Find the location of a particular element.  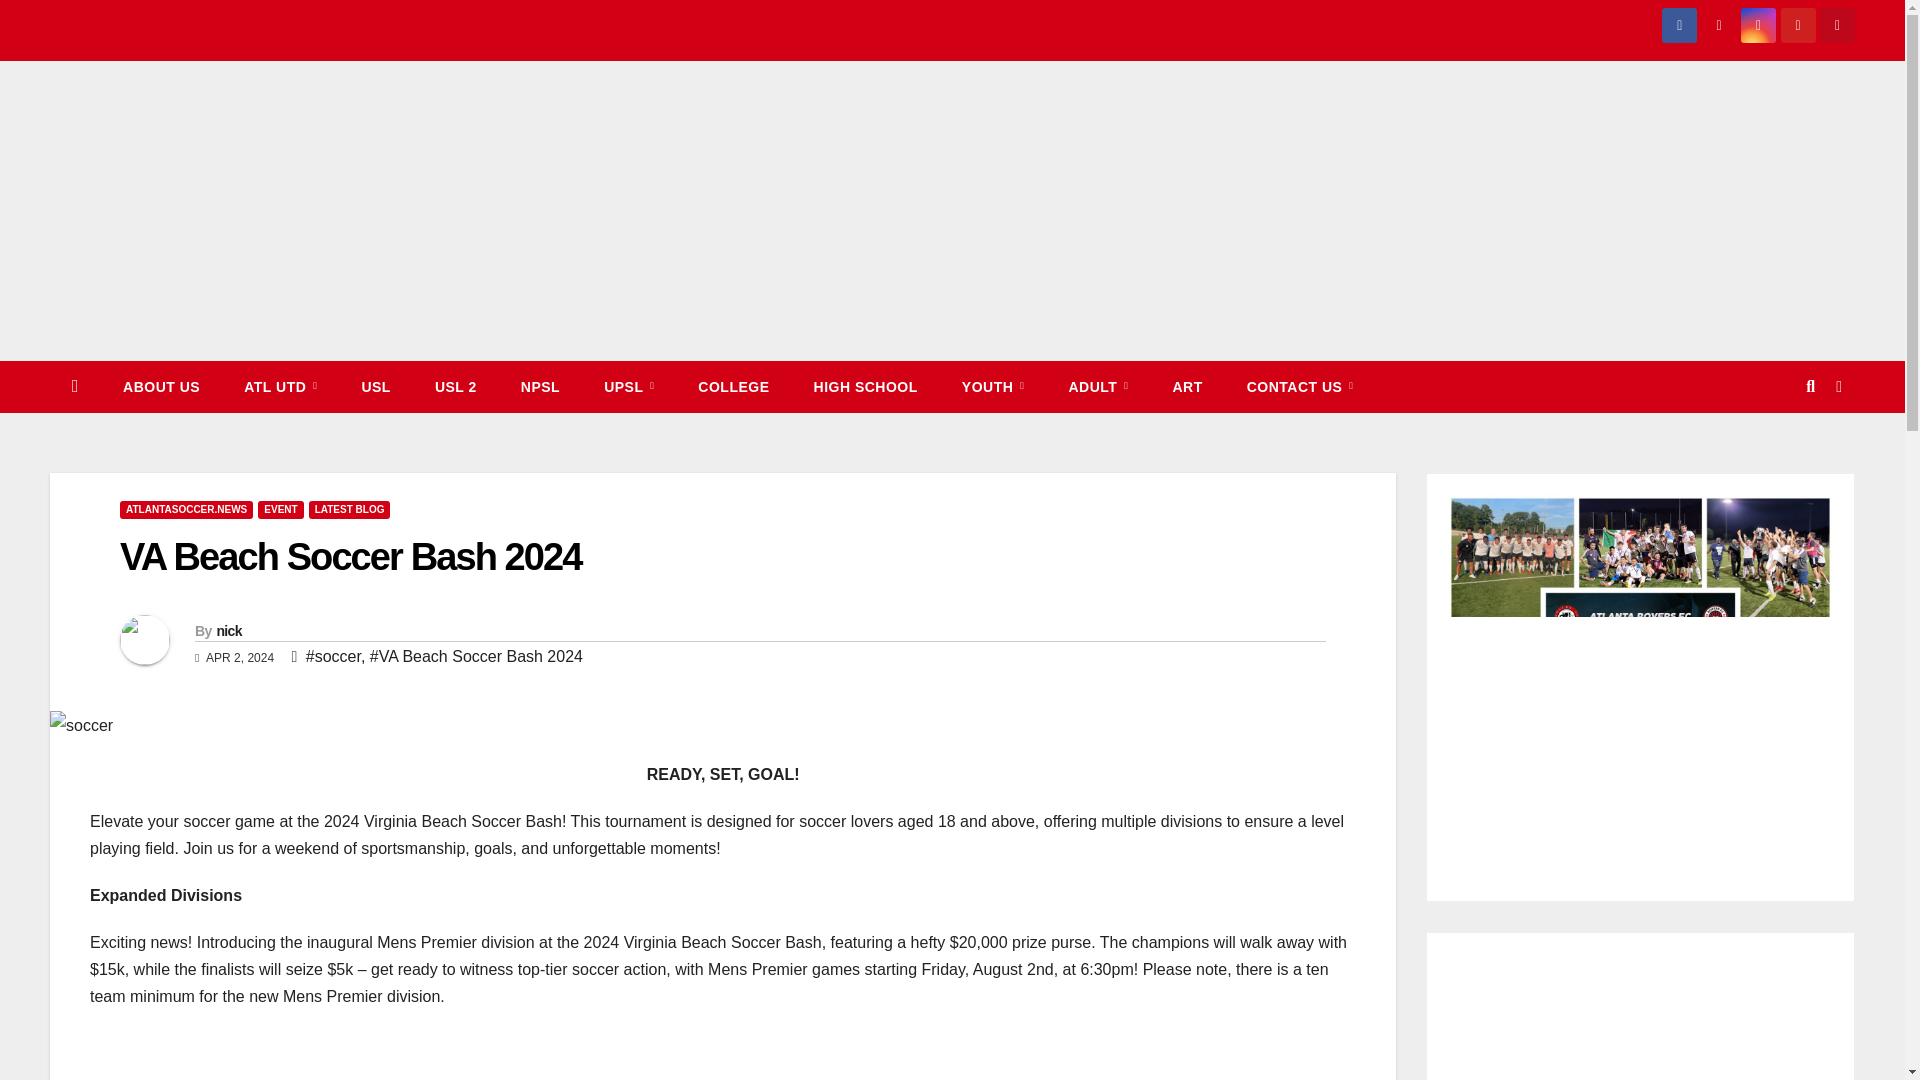

YOUTH is located at coordinates (993, 386).